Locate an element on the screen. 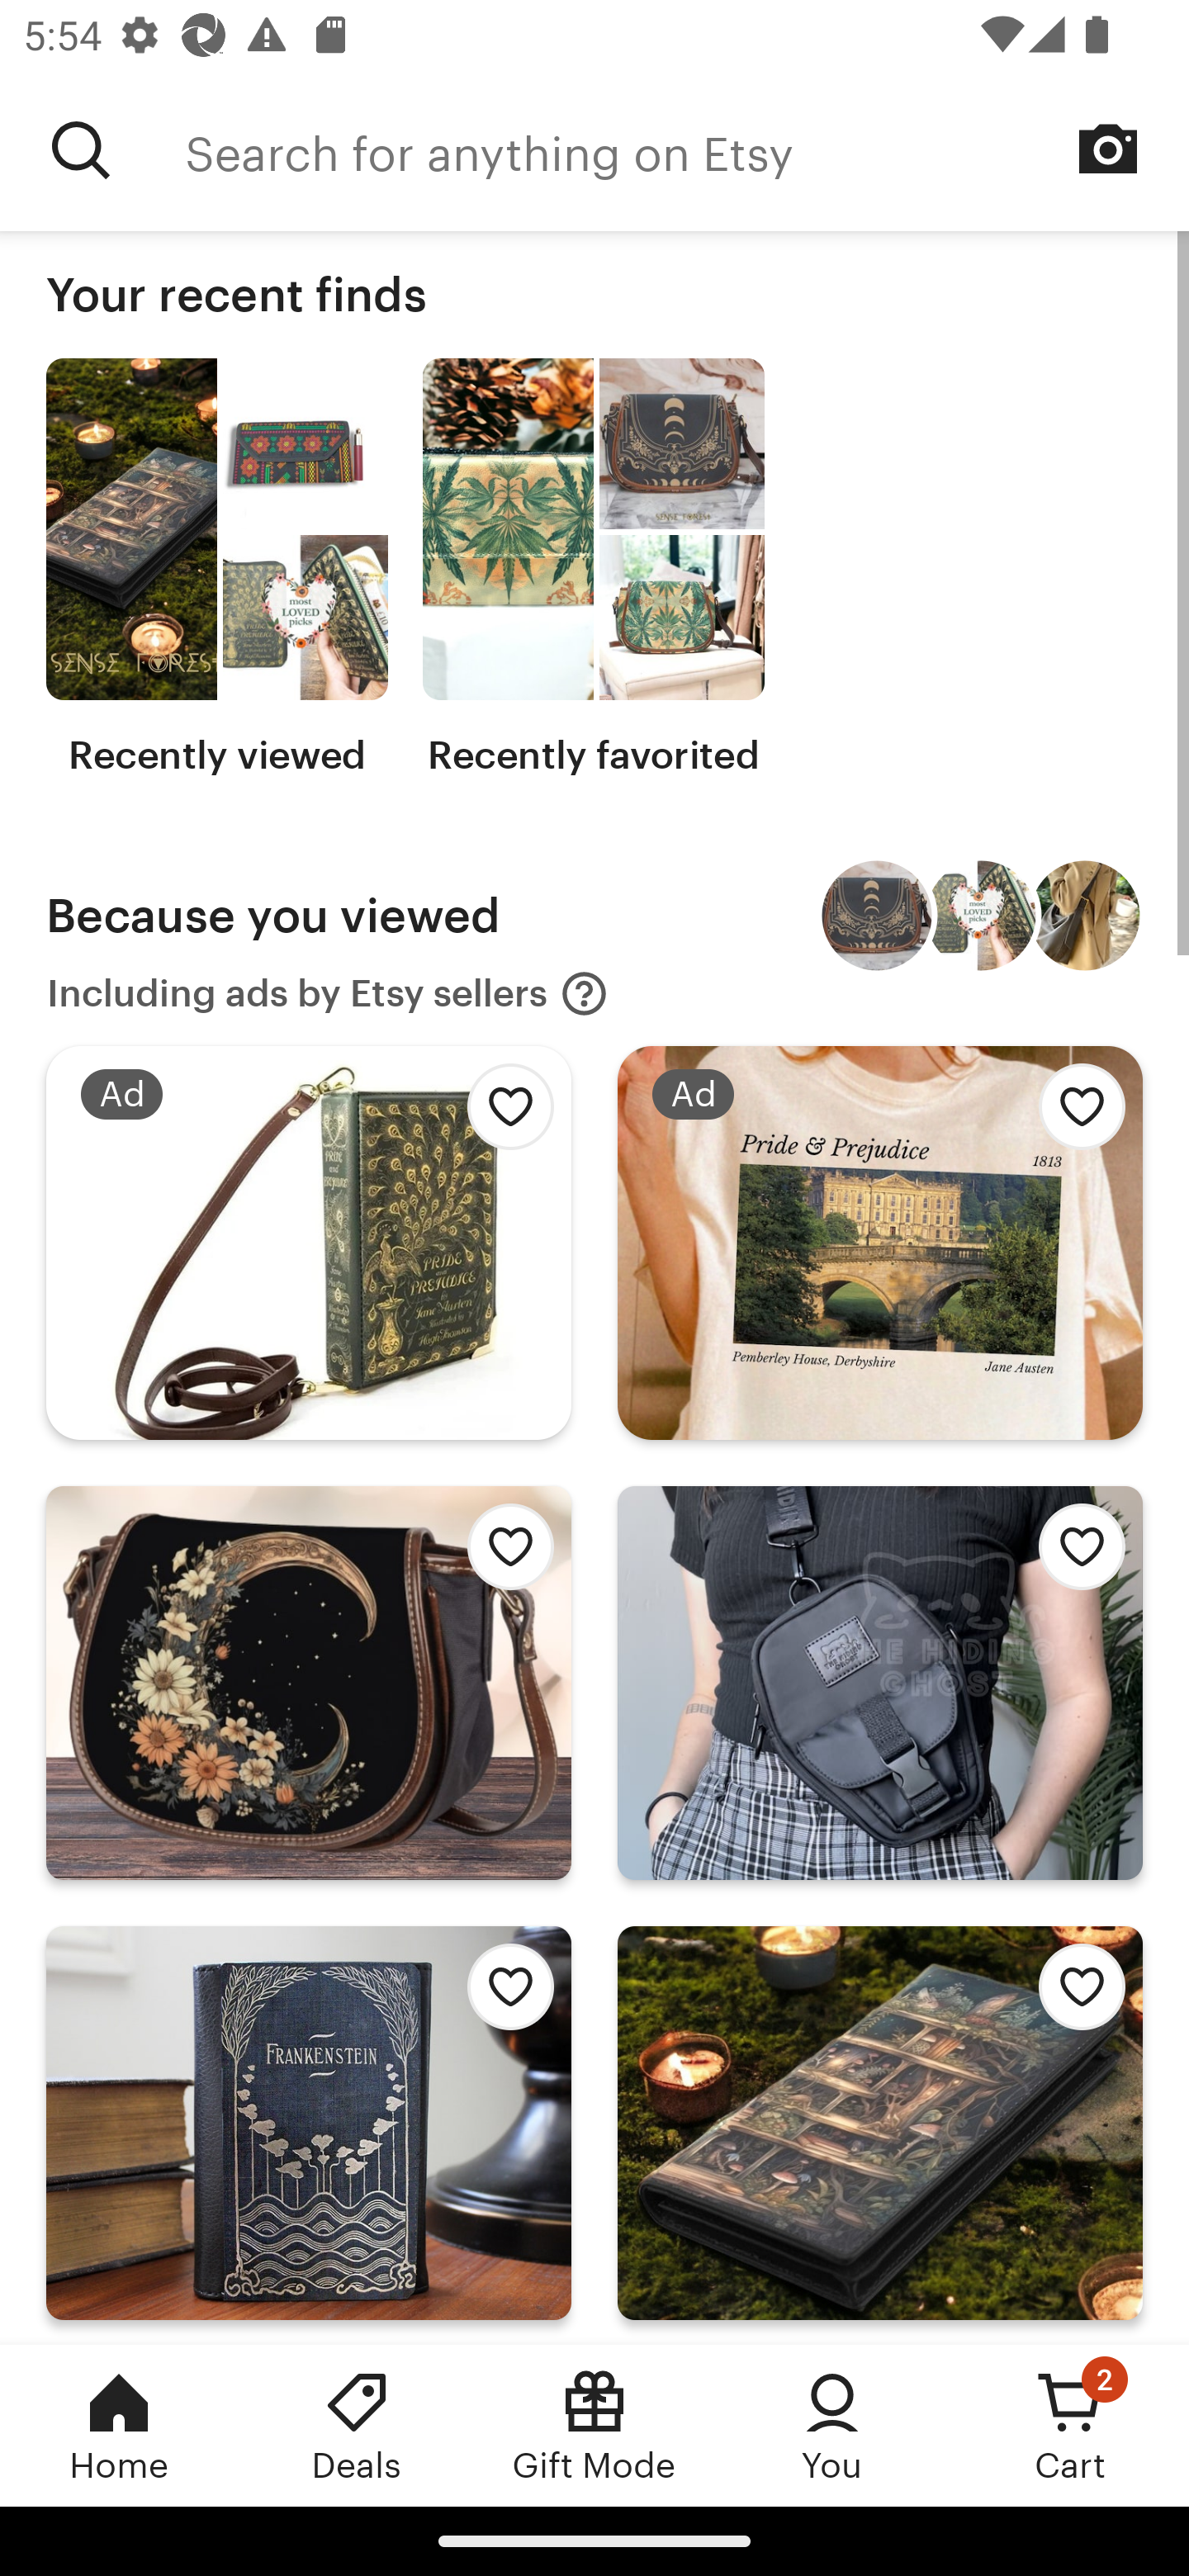 This screenshot has width=1189, height=2576. You is located at coordinates (832, 2425).